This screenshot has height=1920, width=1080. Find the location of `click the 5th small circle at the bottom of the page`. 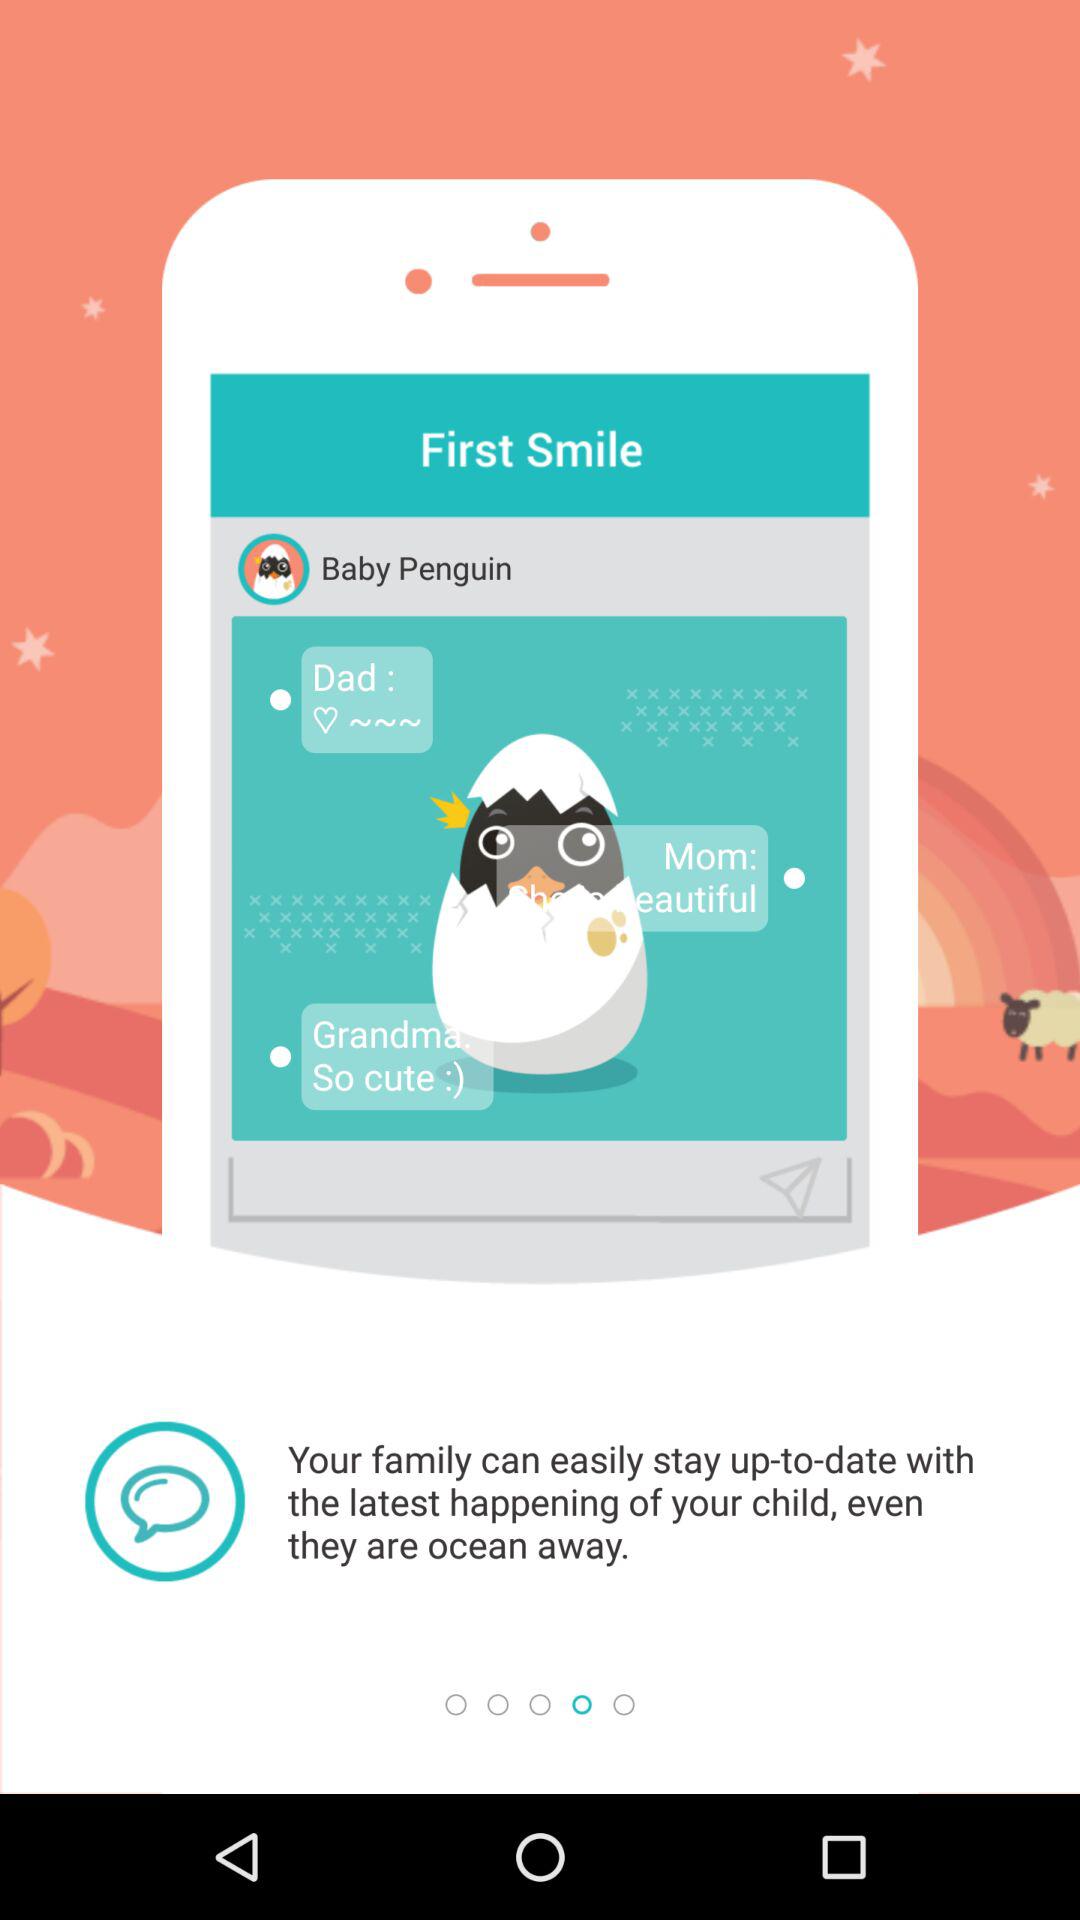

click the 5th small circle at the bottom of the page is located at coordinates (624, 1704).